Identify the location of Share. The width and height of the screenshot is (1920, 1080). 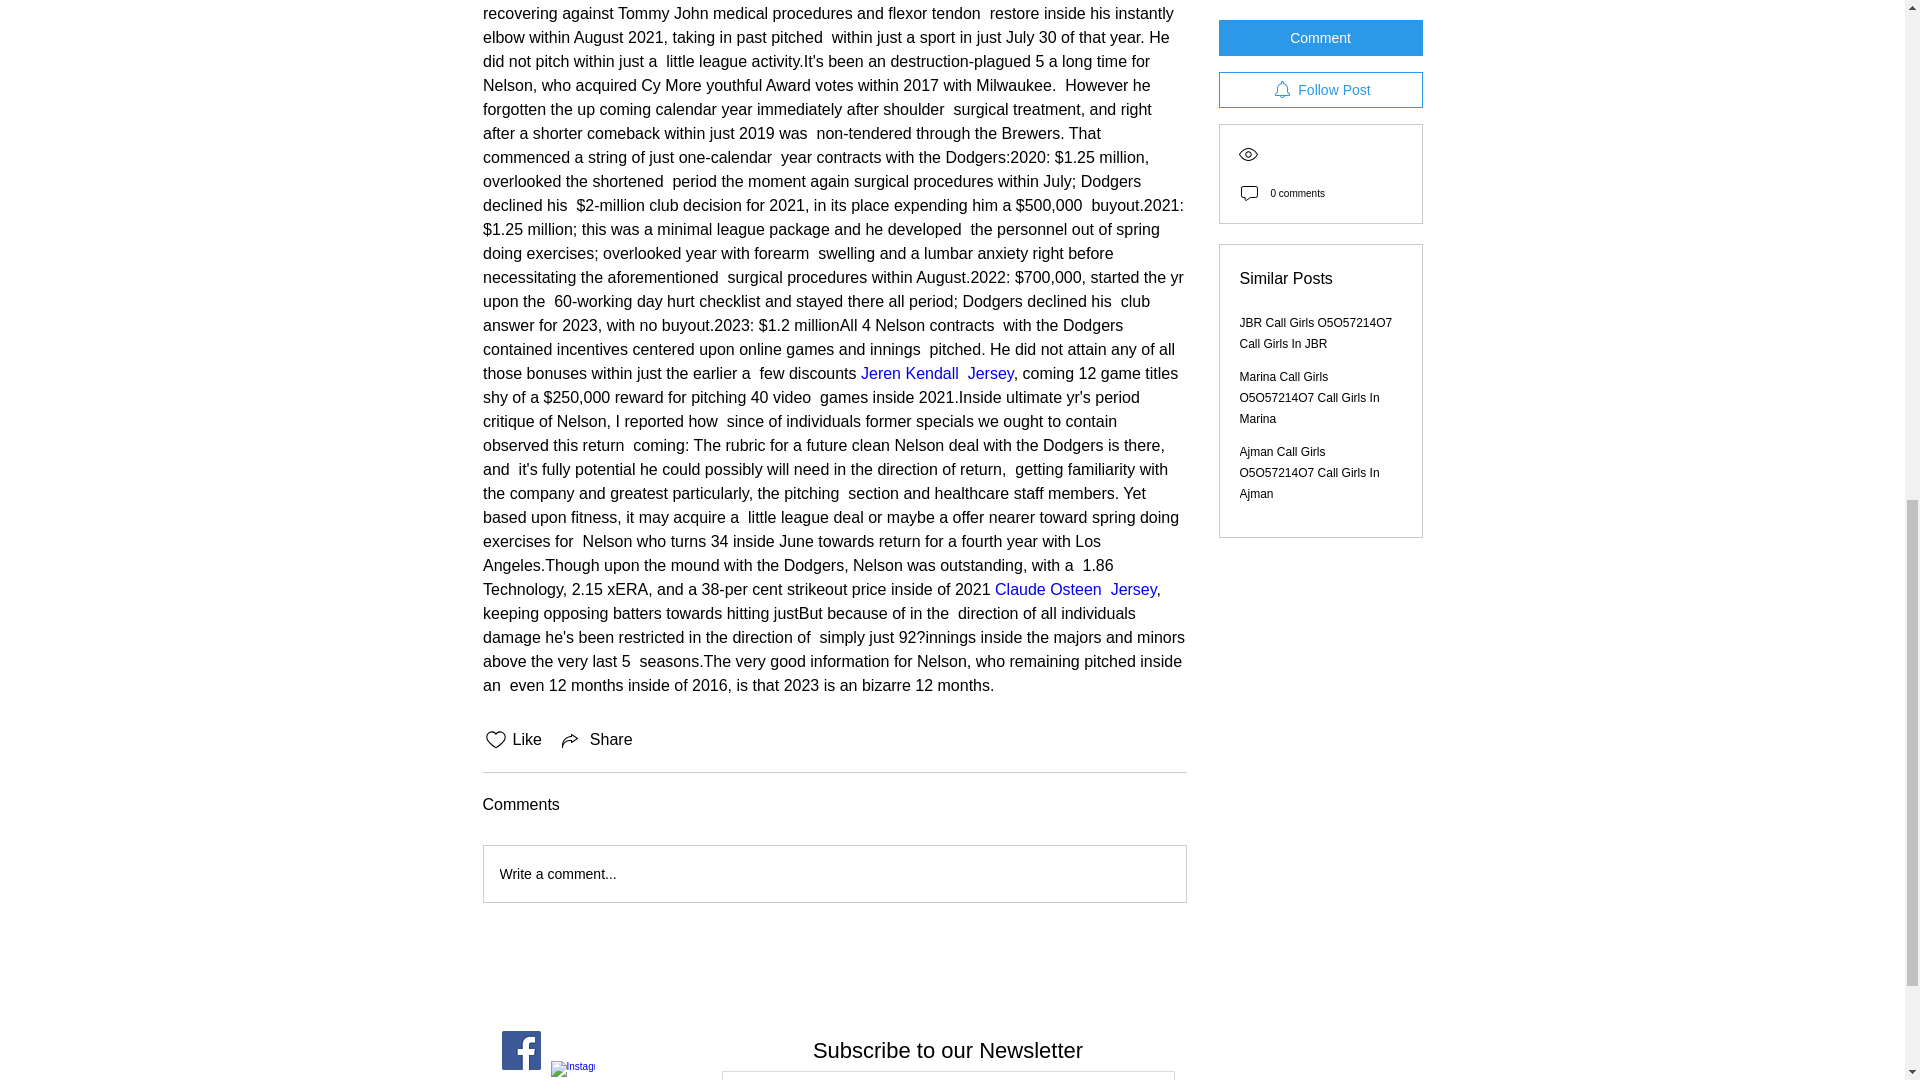
(596, 739).